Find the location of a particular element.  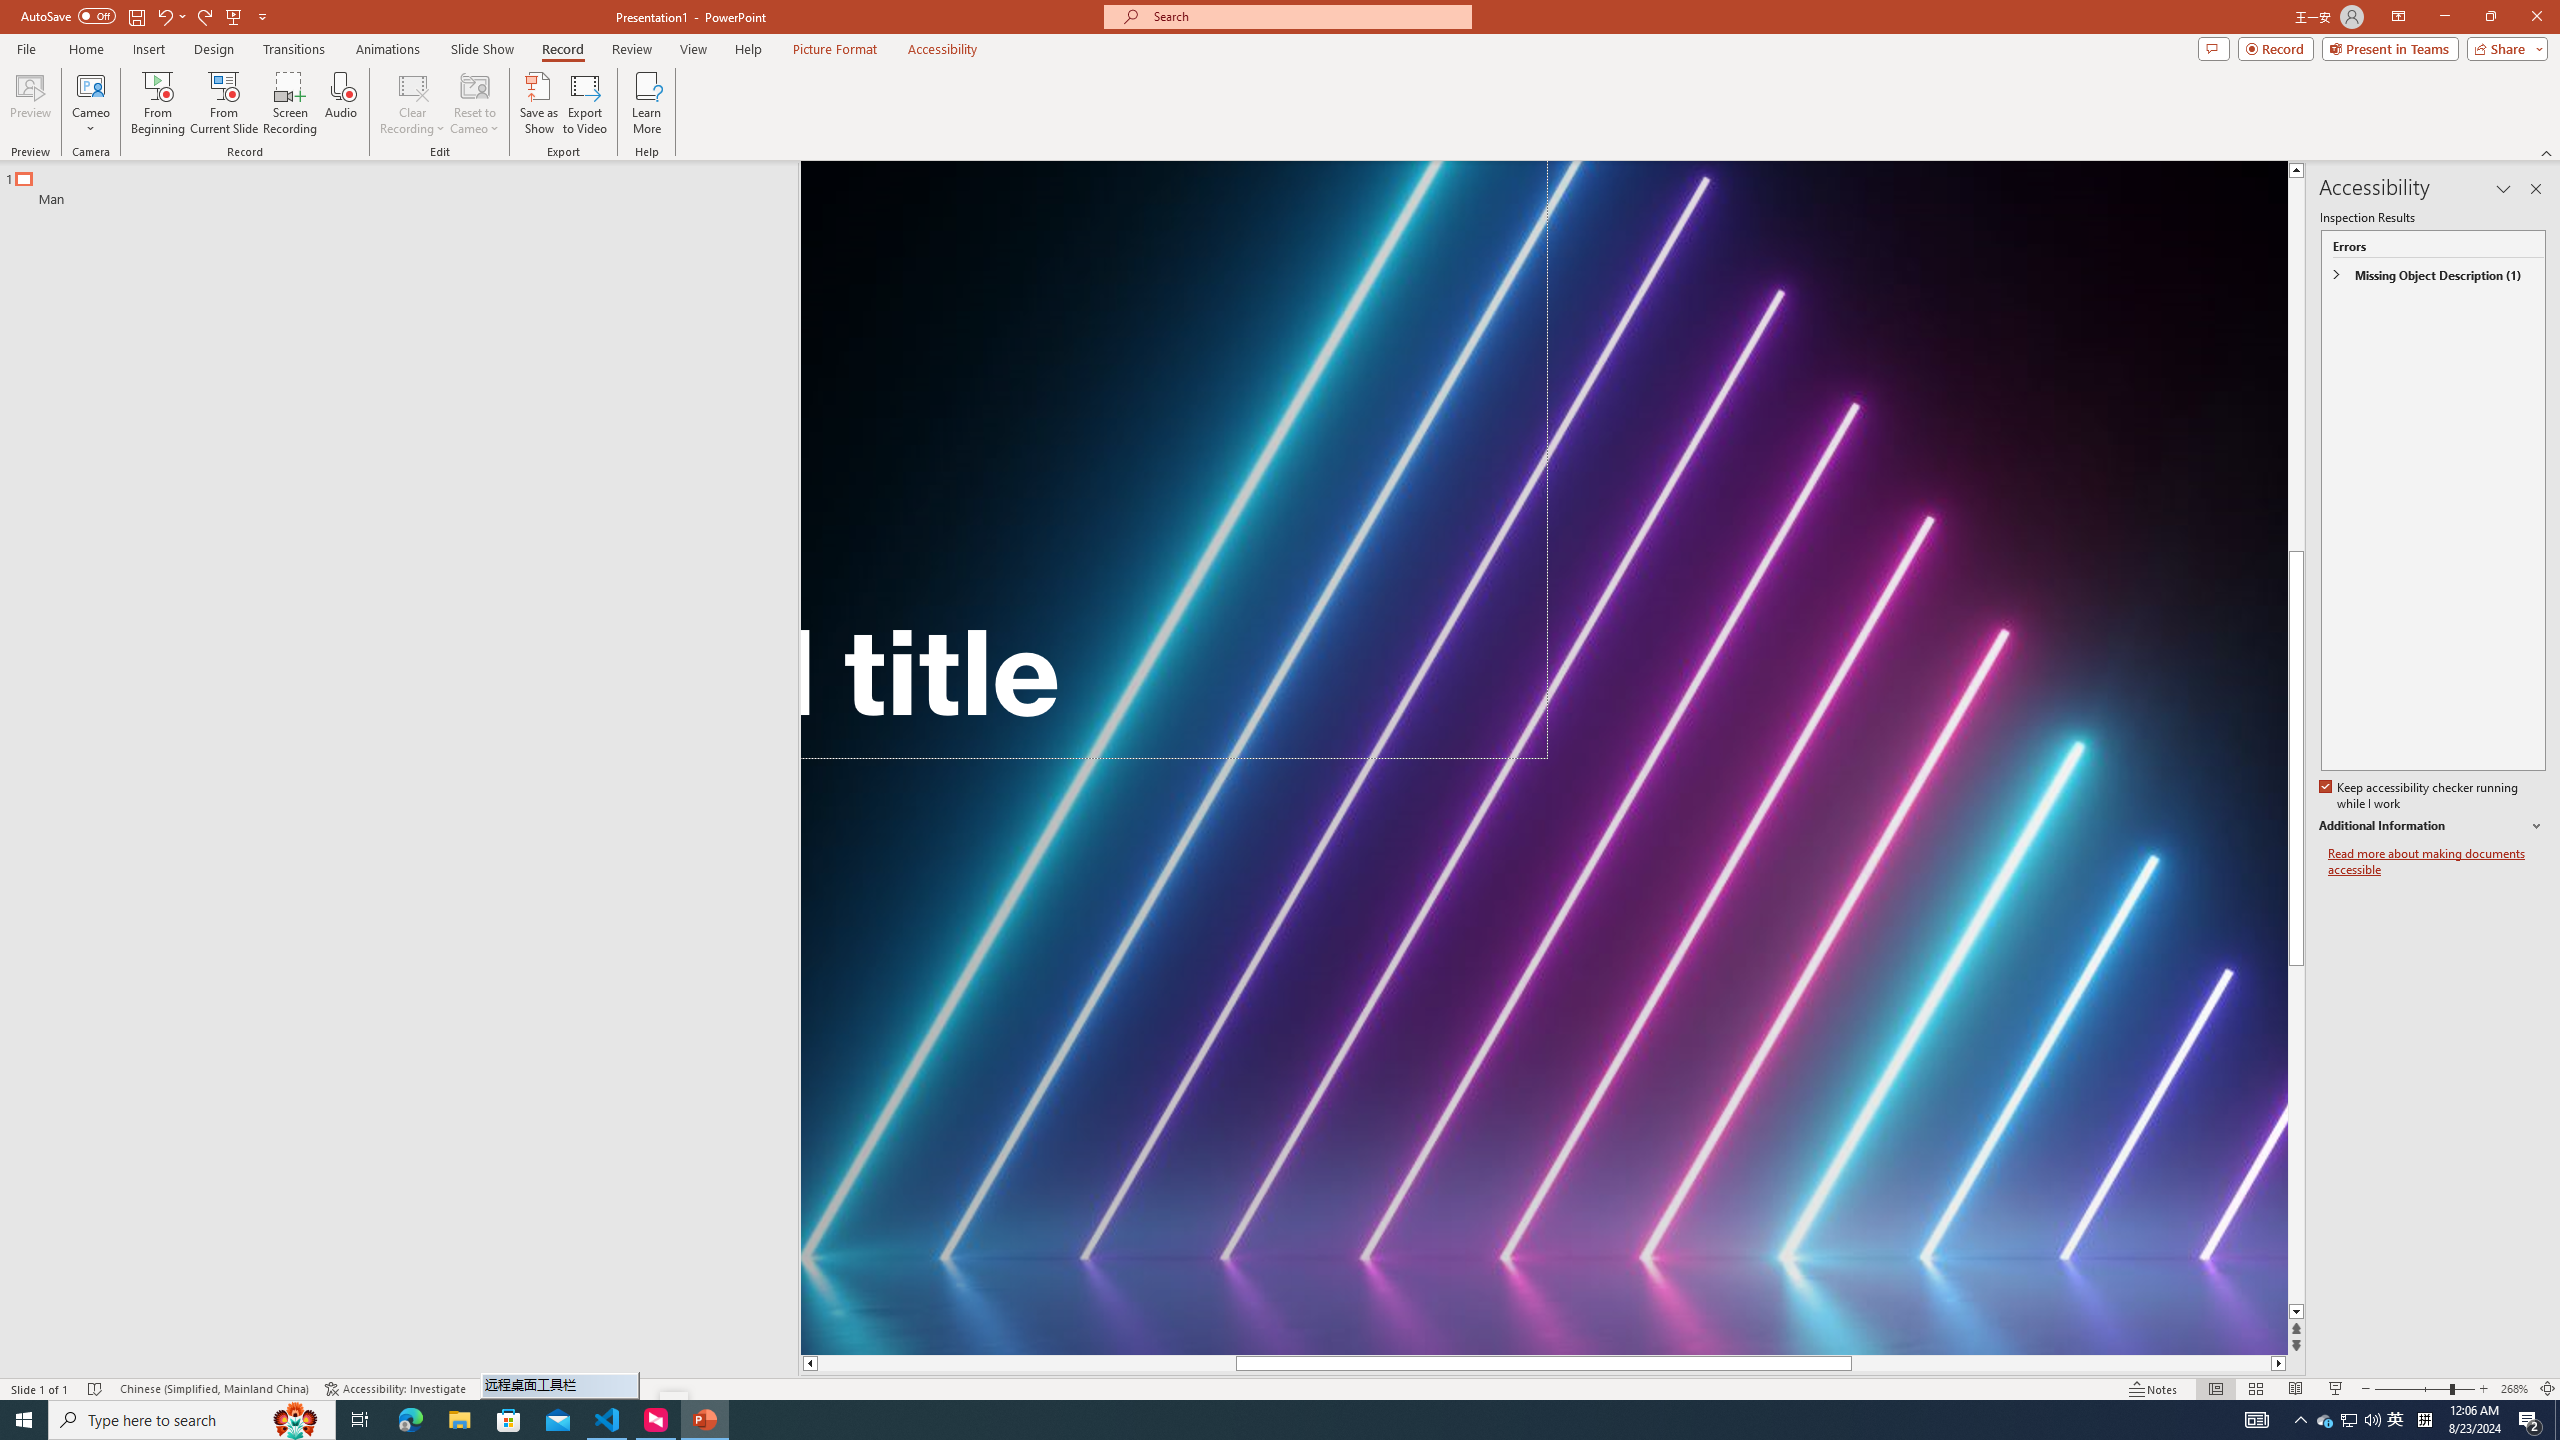

Reset to Cameo is located at coordinates (474, 103).